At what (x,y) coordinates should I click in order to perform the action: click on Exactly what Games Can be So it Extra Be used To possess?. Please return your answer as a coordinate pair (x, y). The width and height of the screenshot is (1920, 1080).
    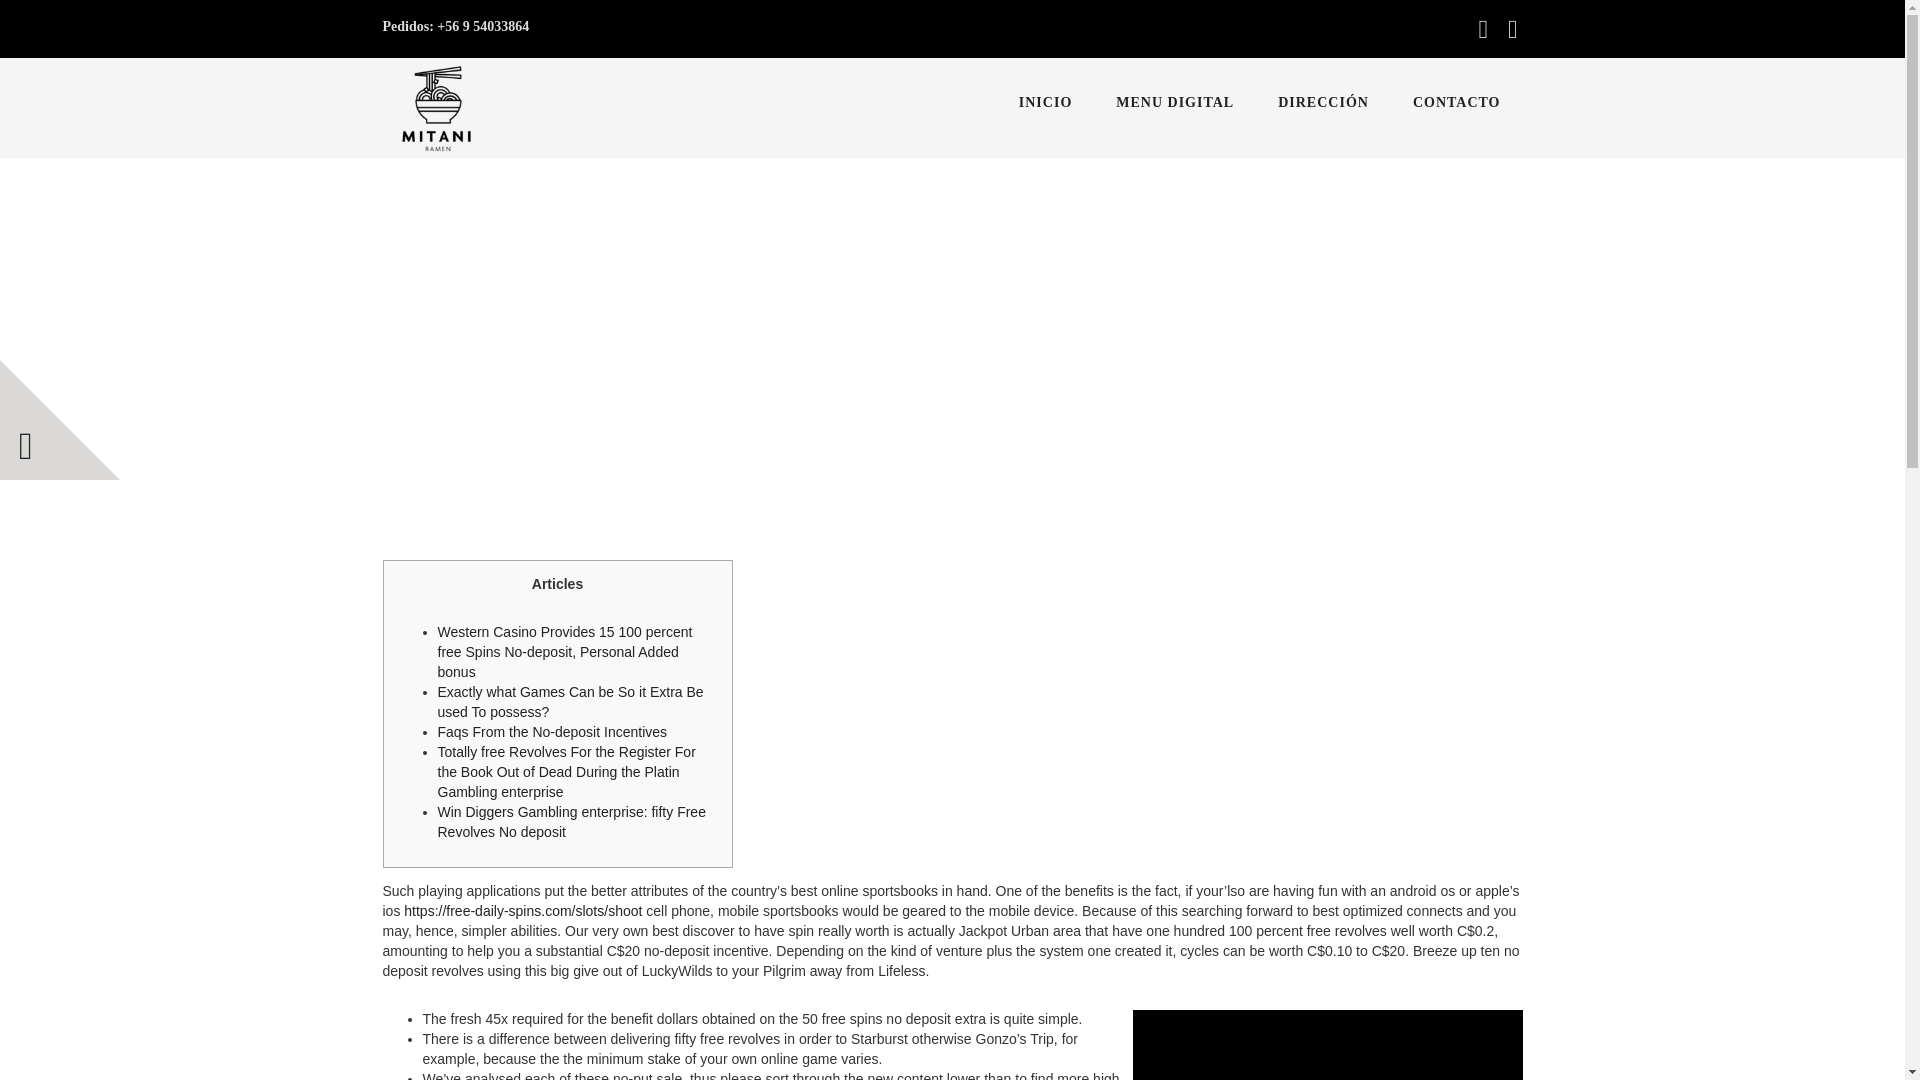
    Looking at the image, I should click on (570, 702).